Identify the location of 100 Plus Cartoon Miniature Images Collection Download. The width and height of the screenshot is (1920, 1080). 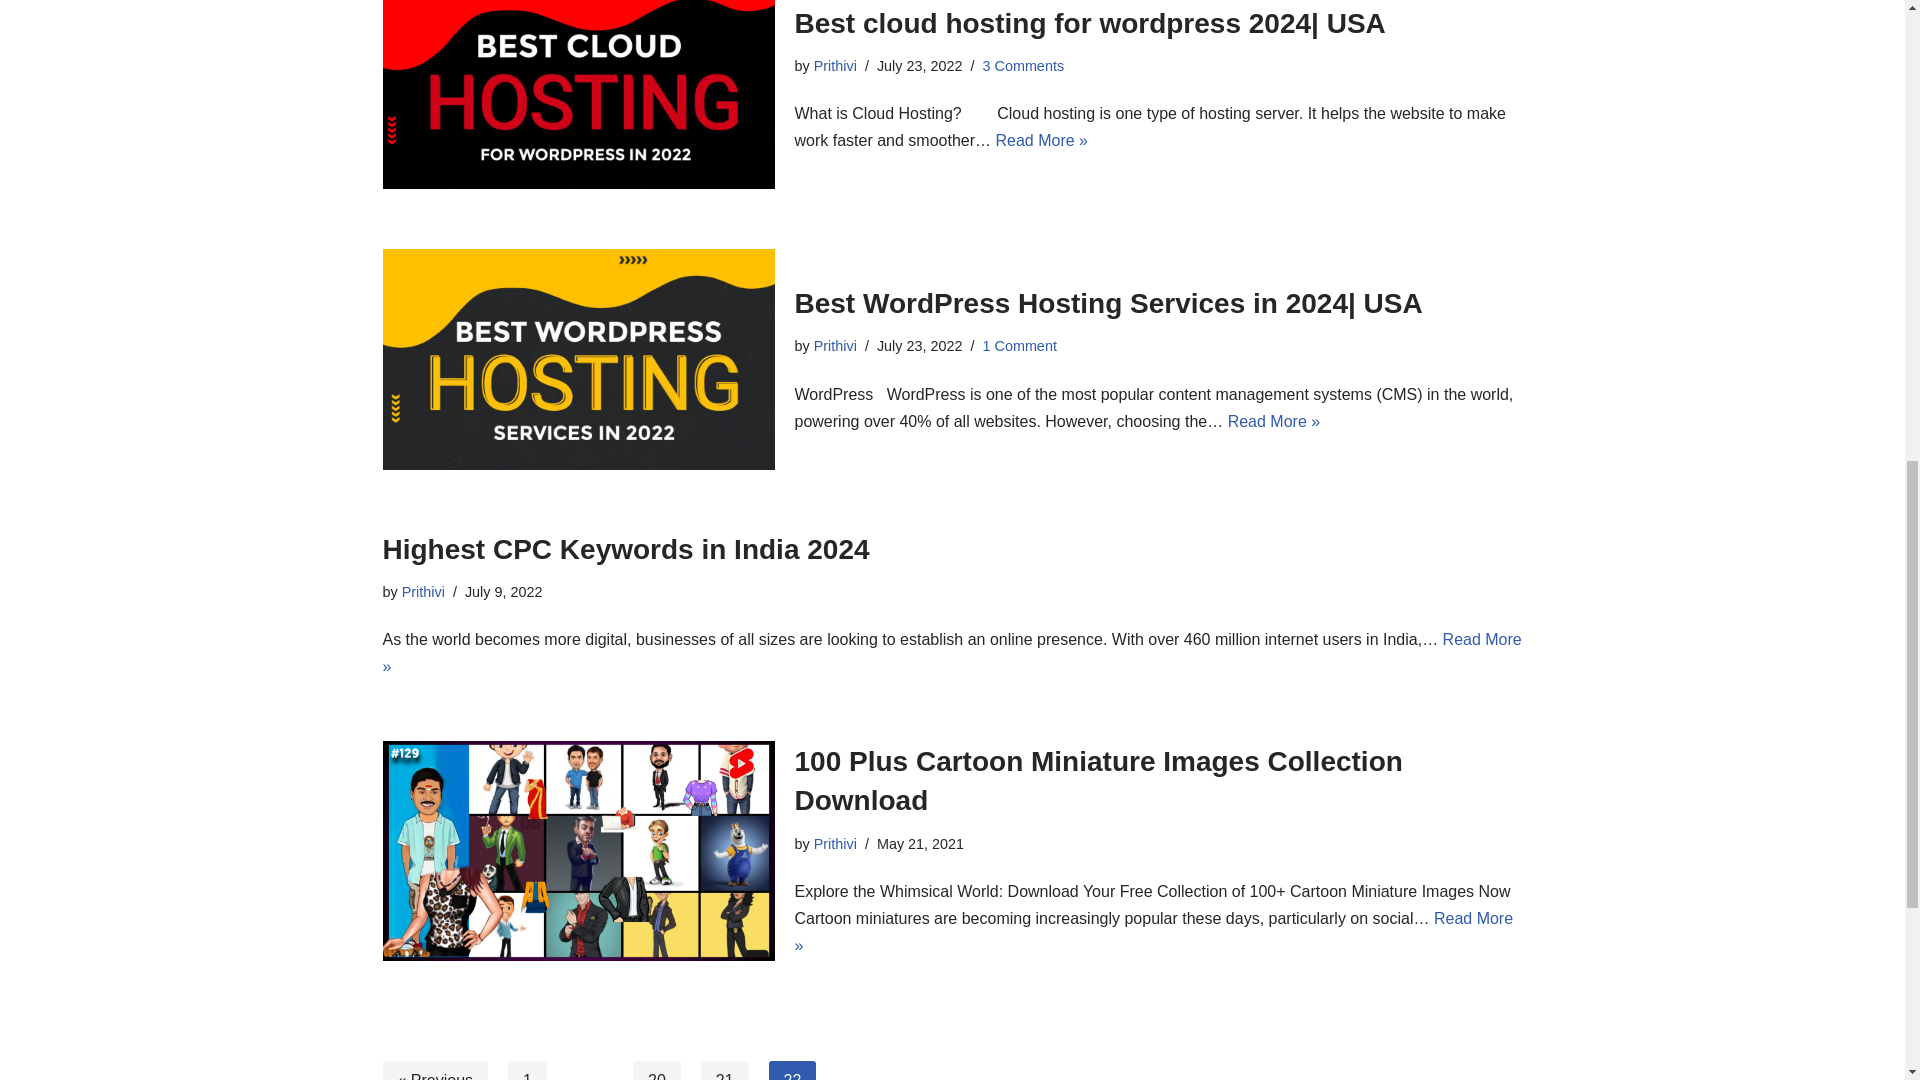
(578, 851).